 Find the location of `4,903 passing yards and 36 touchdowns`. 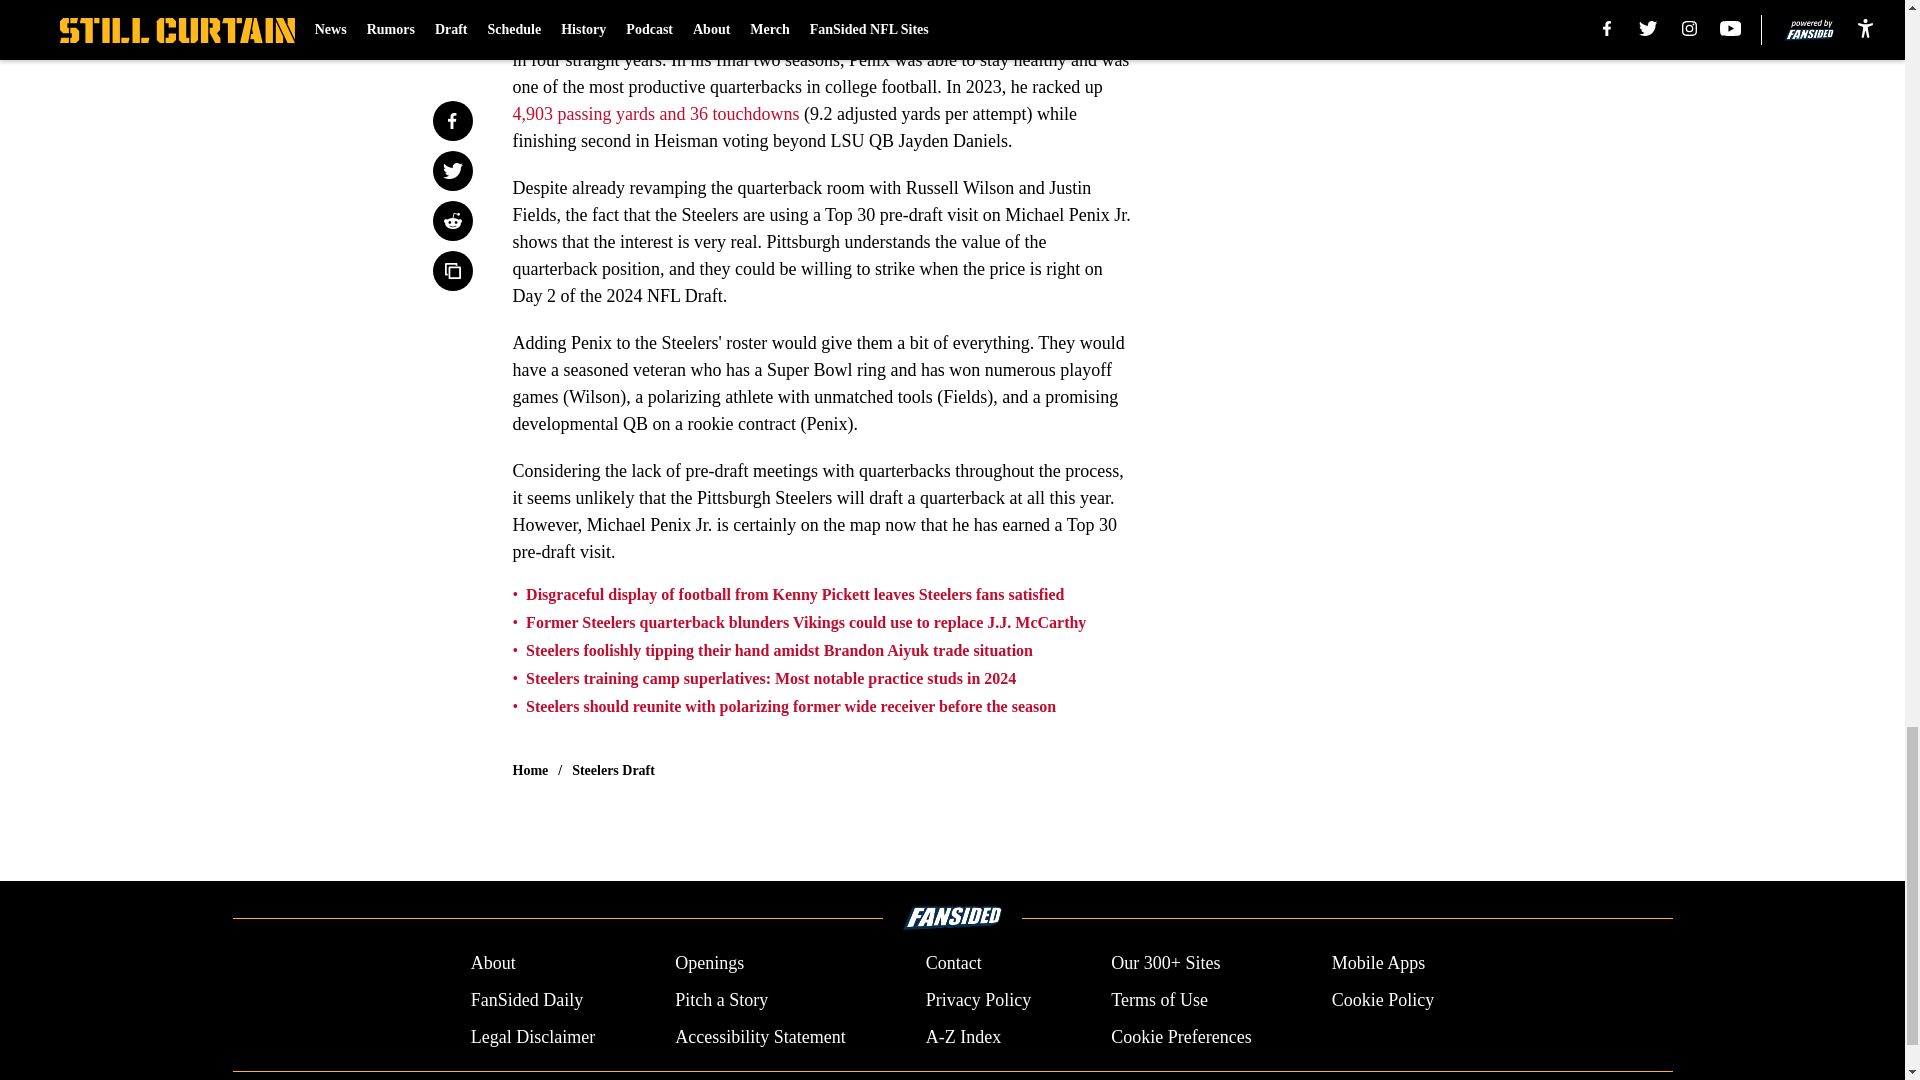

4,903 passing yards and 36 touchdowns is located at coordinates (655, 114).